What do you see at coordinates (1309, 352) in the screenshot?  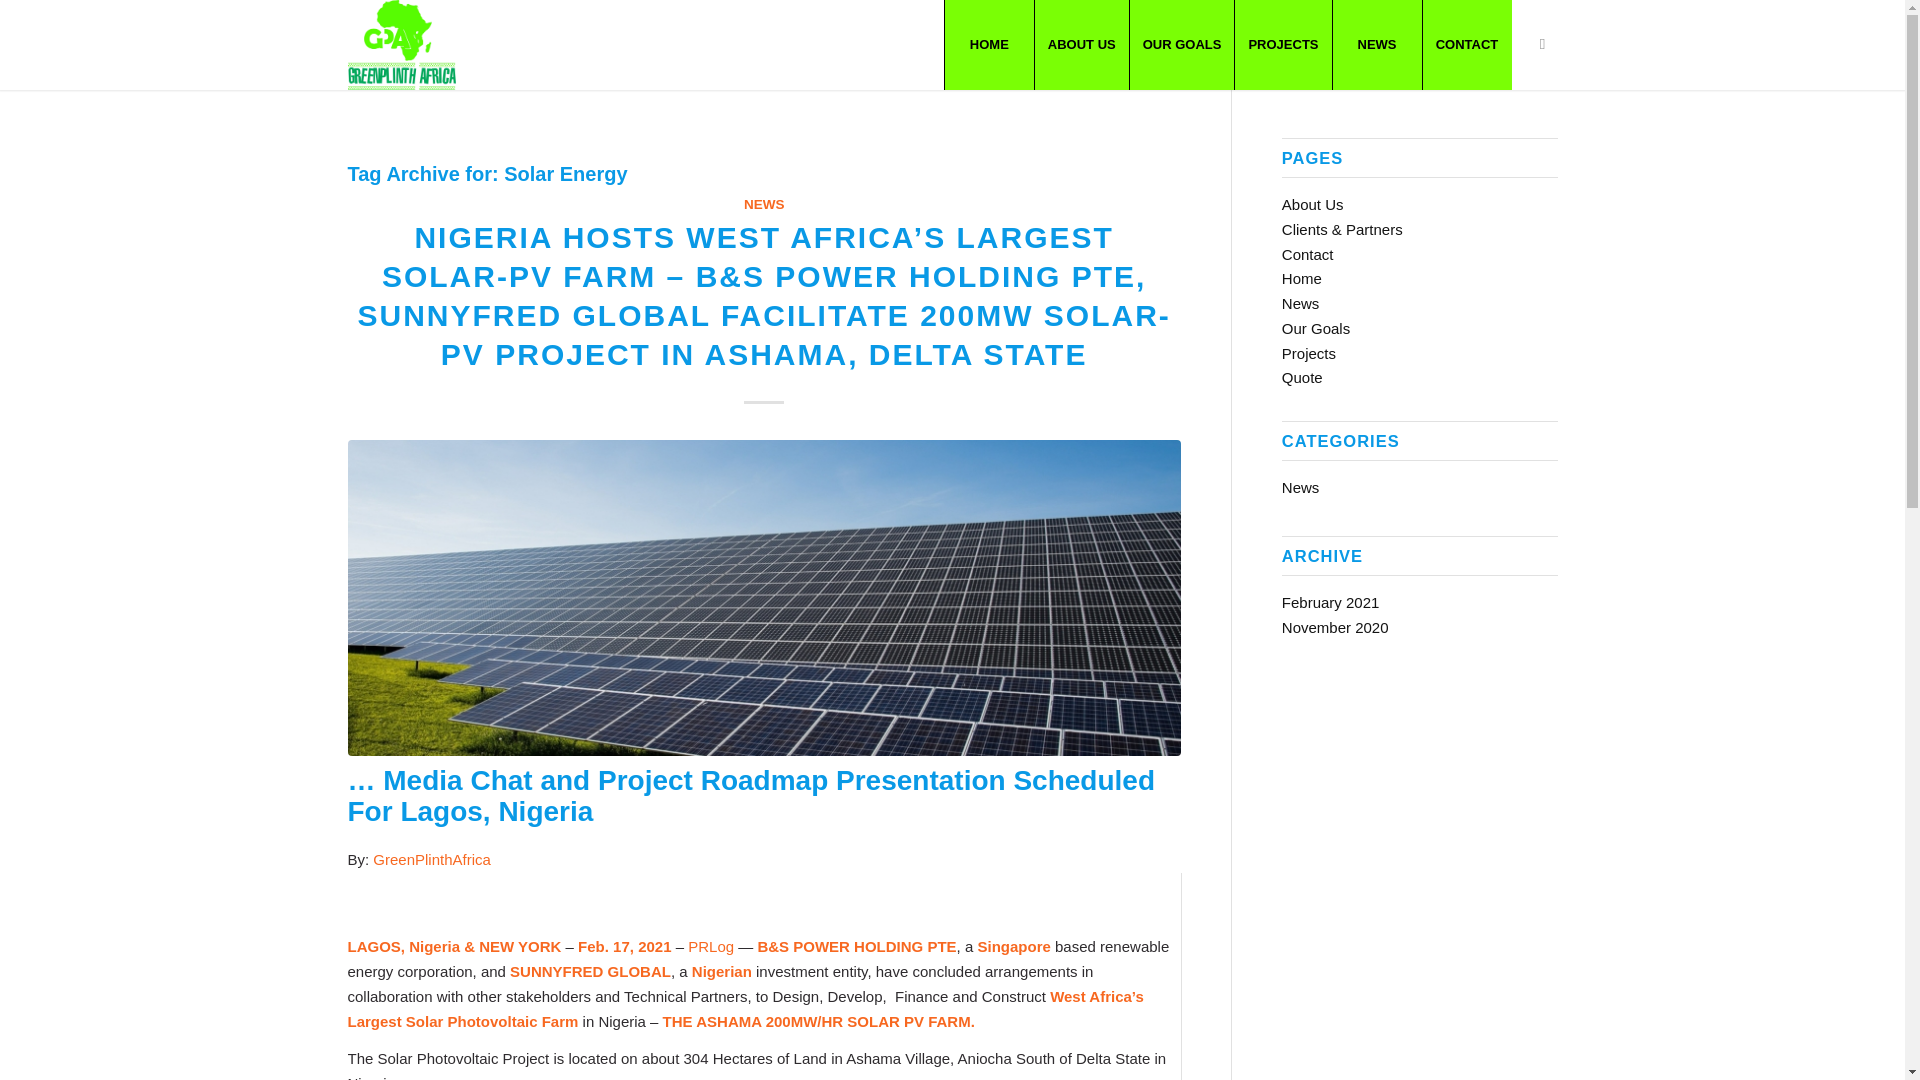 I see `Projects` at bounding box center [1309, 352].